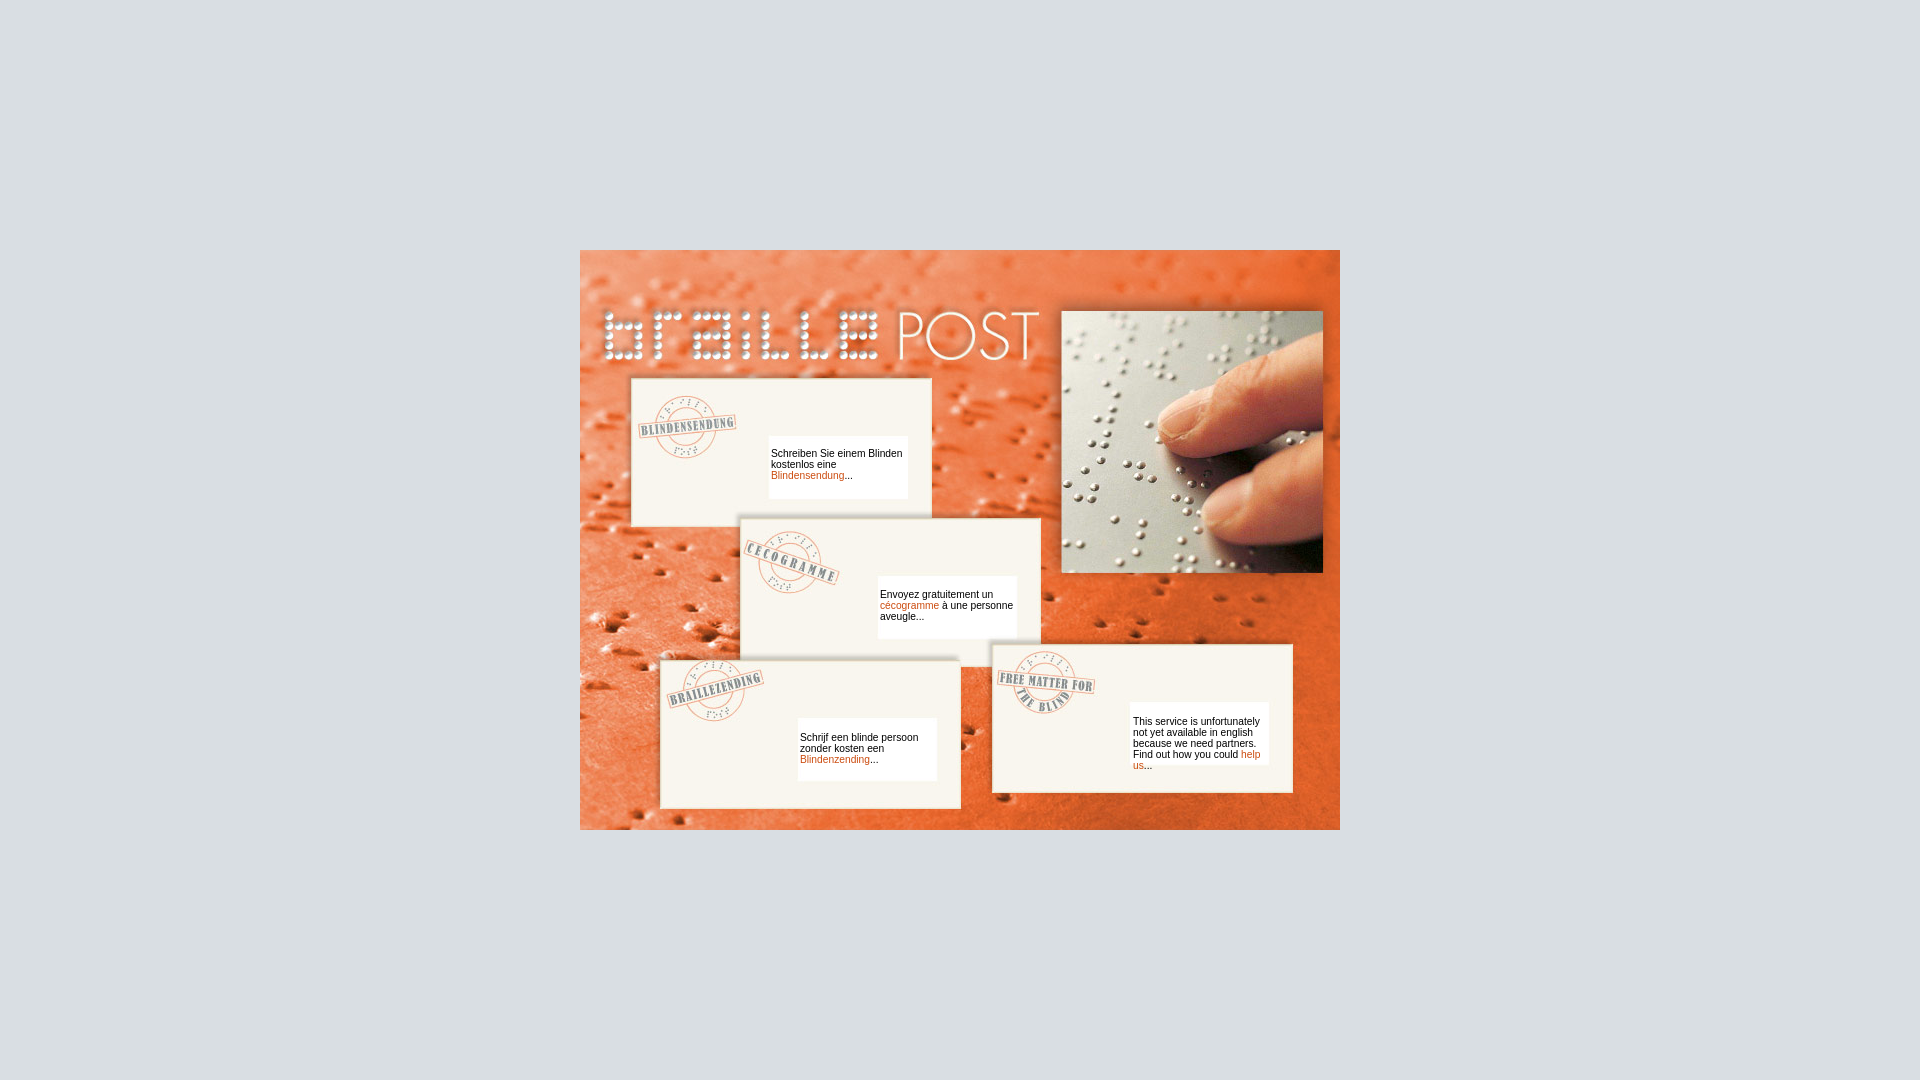 The height and width of the screenshot is (1080, 1920). Describe the element at coordinates (808, 476) in the screenshot. I see `Blindensendung` at that location.